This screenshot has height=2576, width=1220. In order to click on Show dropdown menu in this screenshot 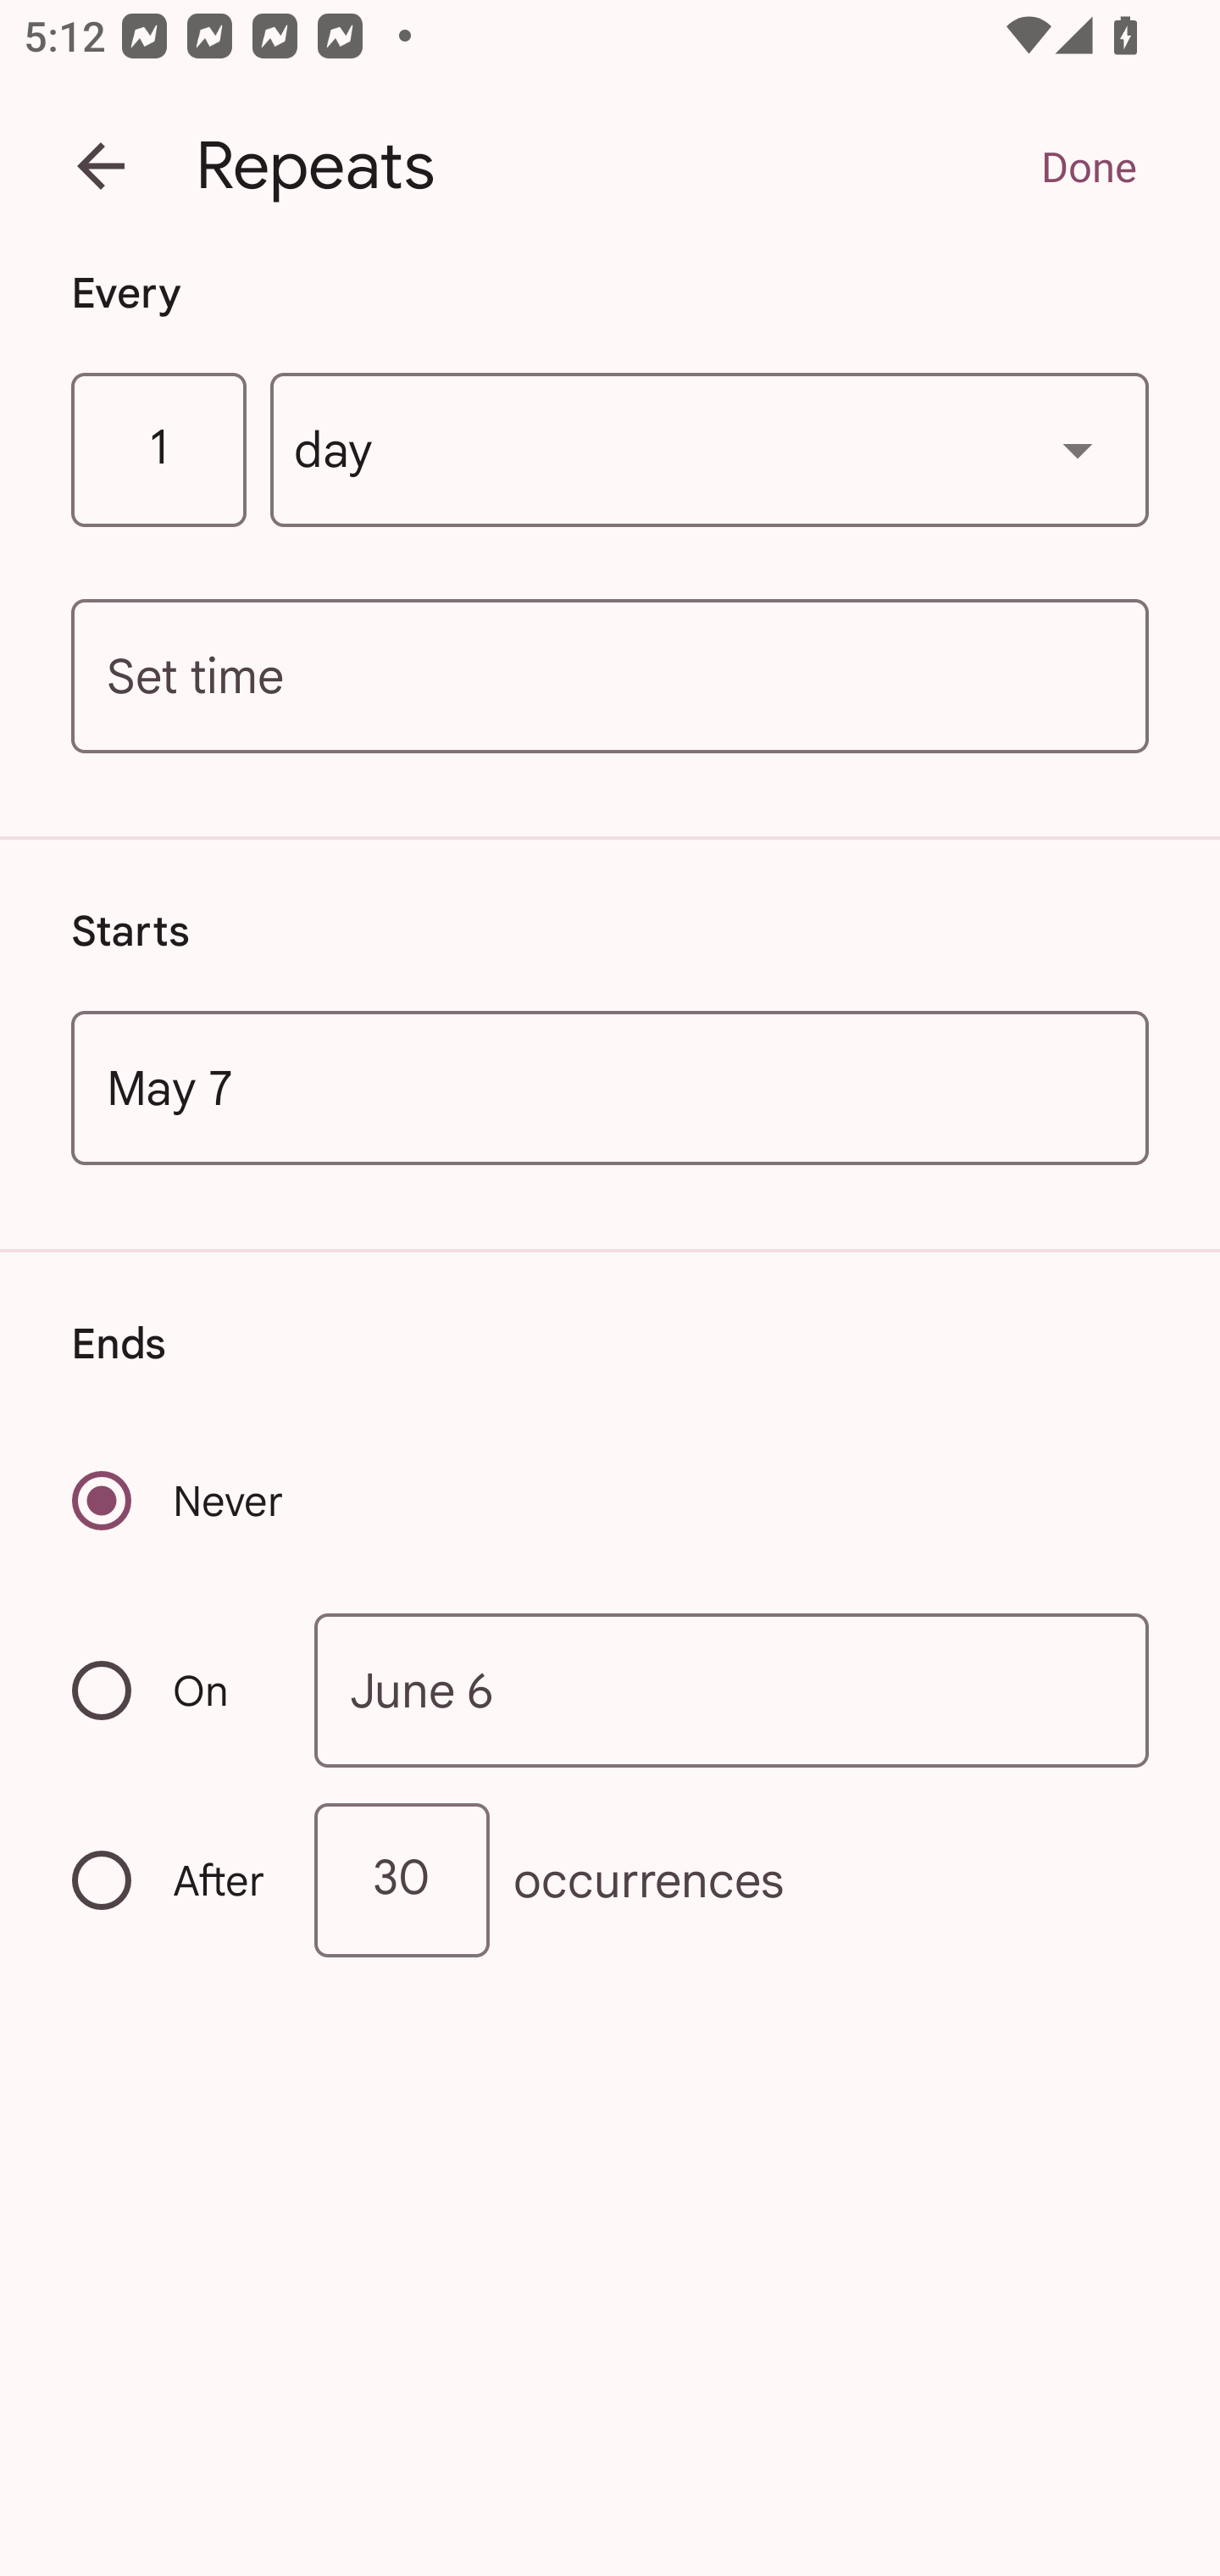, I will do `click(1078, 449)`.